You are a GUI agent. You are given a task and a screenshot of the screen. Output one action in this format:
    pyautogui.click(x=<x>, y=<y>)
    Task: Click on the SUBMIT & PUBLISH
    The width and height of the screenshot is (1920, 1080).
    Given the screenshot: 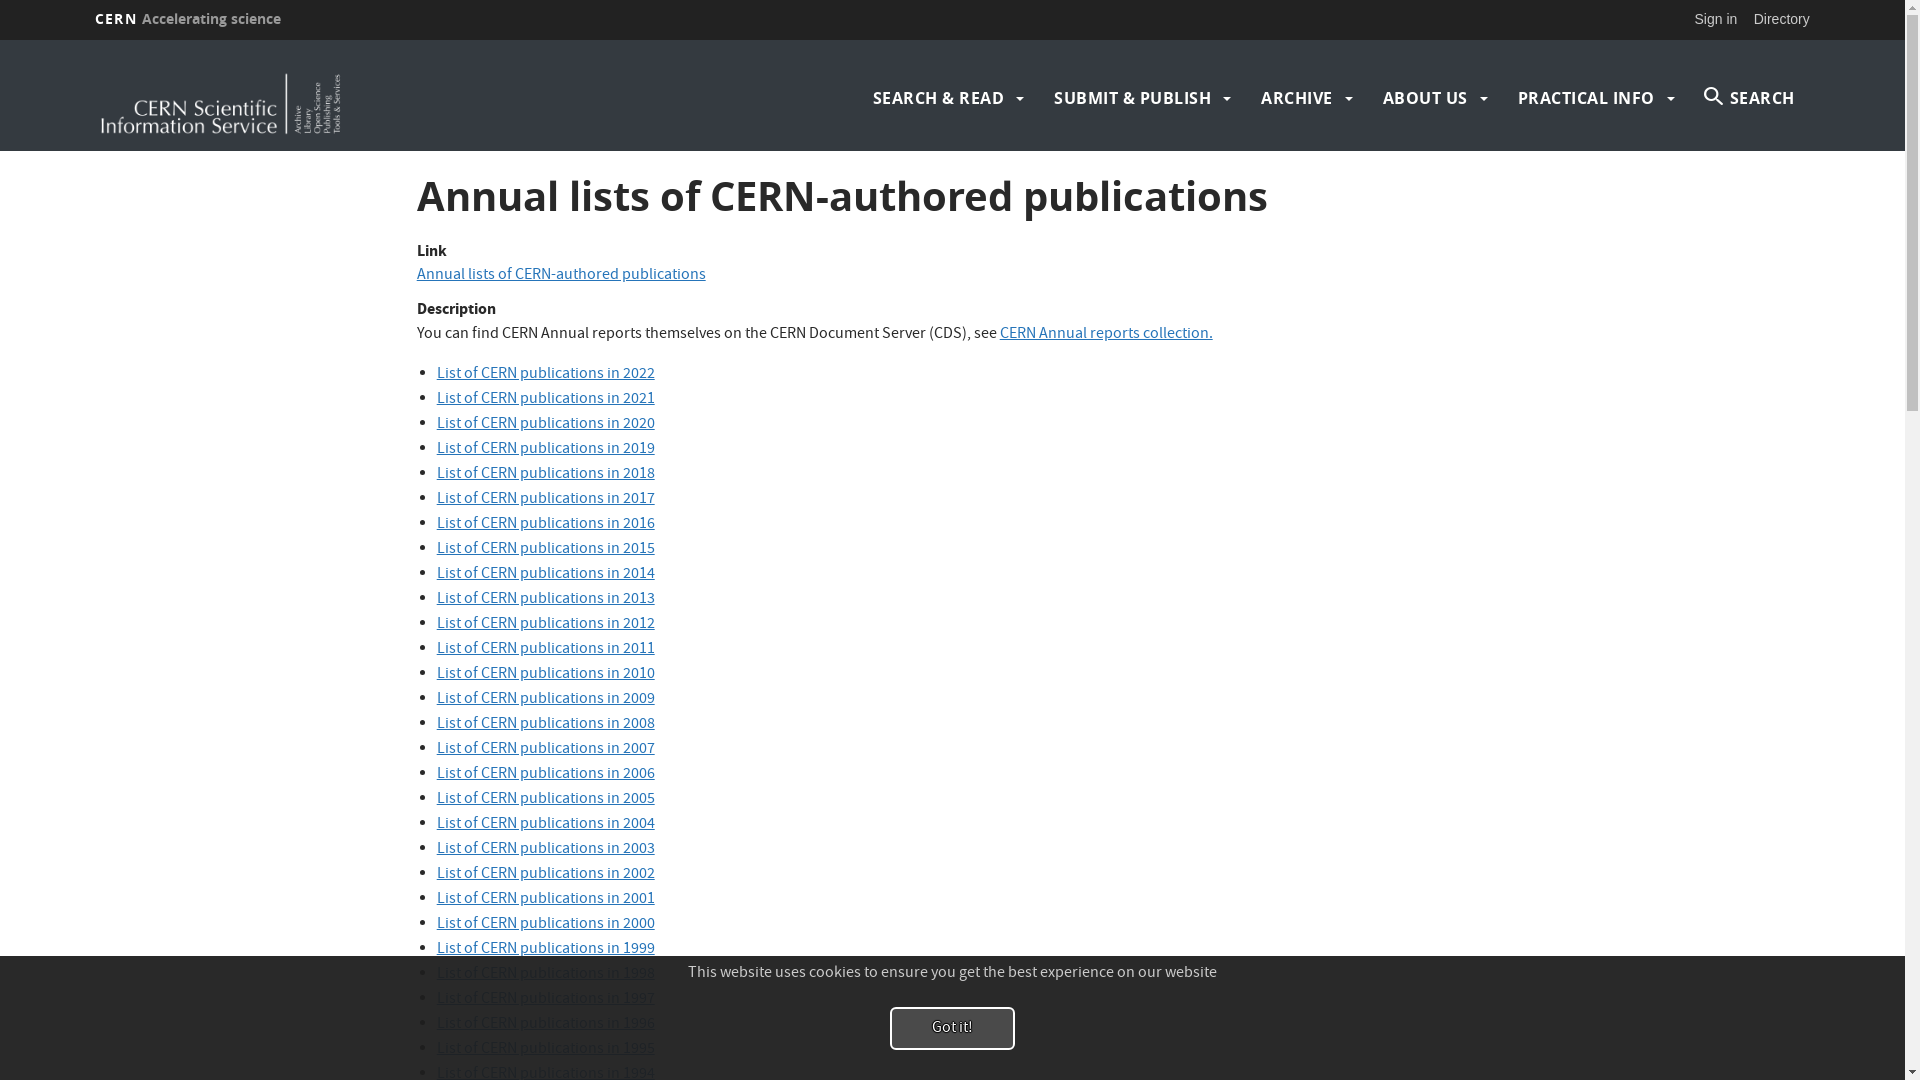 What is the action you would take?
    pyautogui.click(x=1132, y=98)
    